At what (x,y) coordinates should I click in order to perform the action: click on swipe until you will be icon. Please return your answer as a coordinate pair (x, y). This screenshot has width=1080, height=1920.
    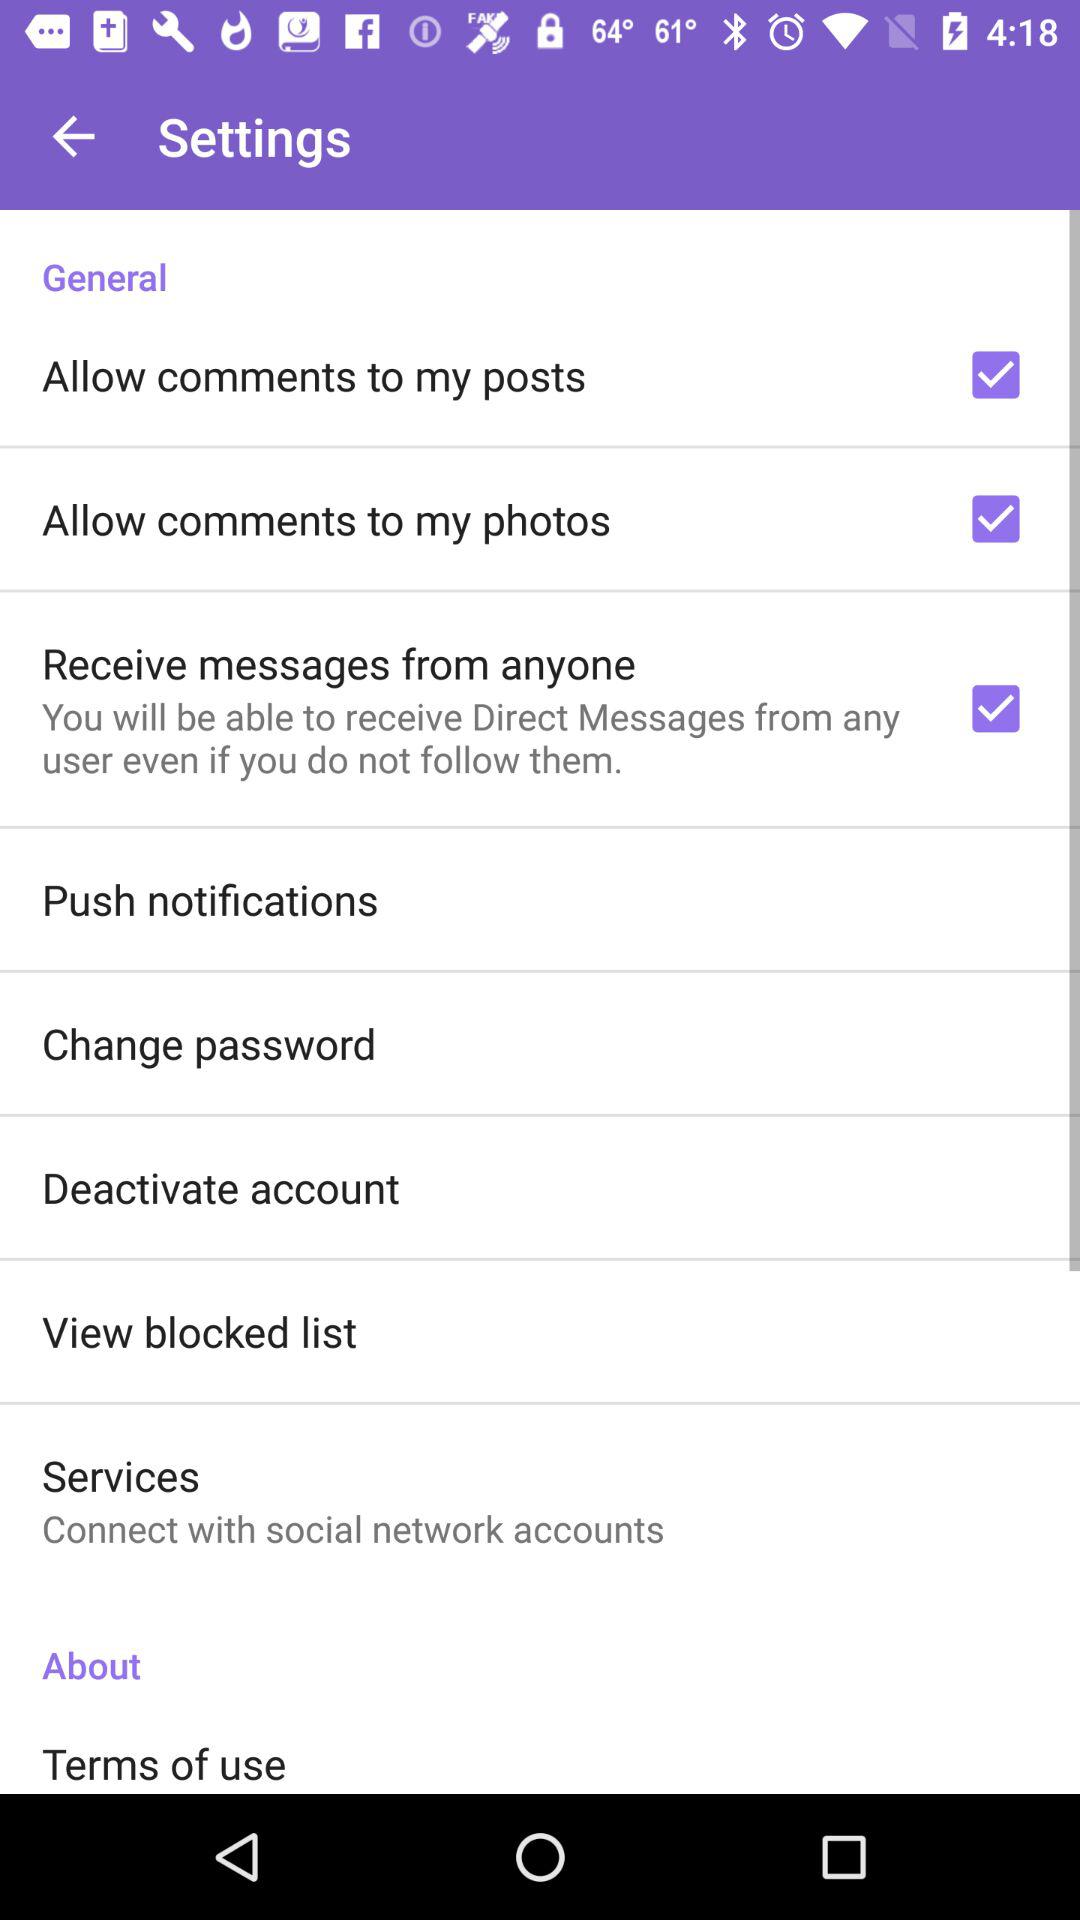
    Looking at the image, I should click on (477, 737).